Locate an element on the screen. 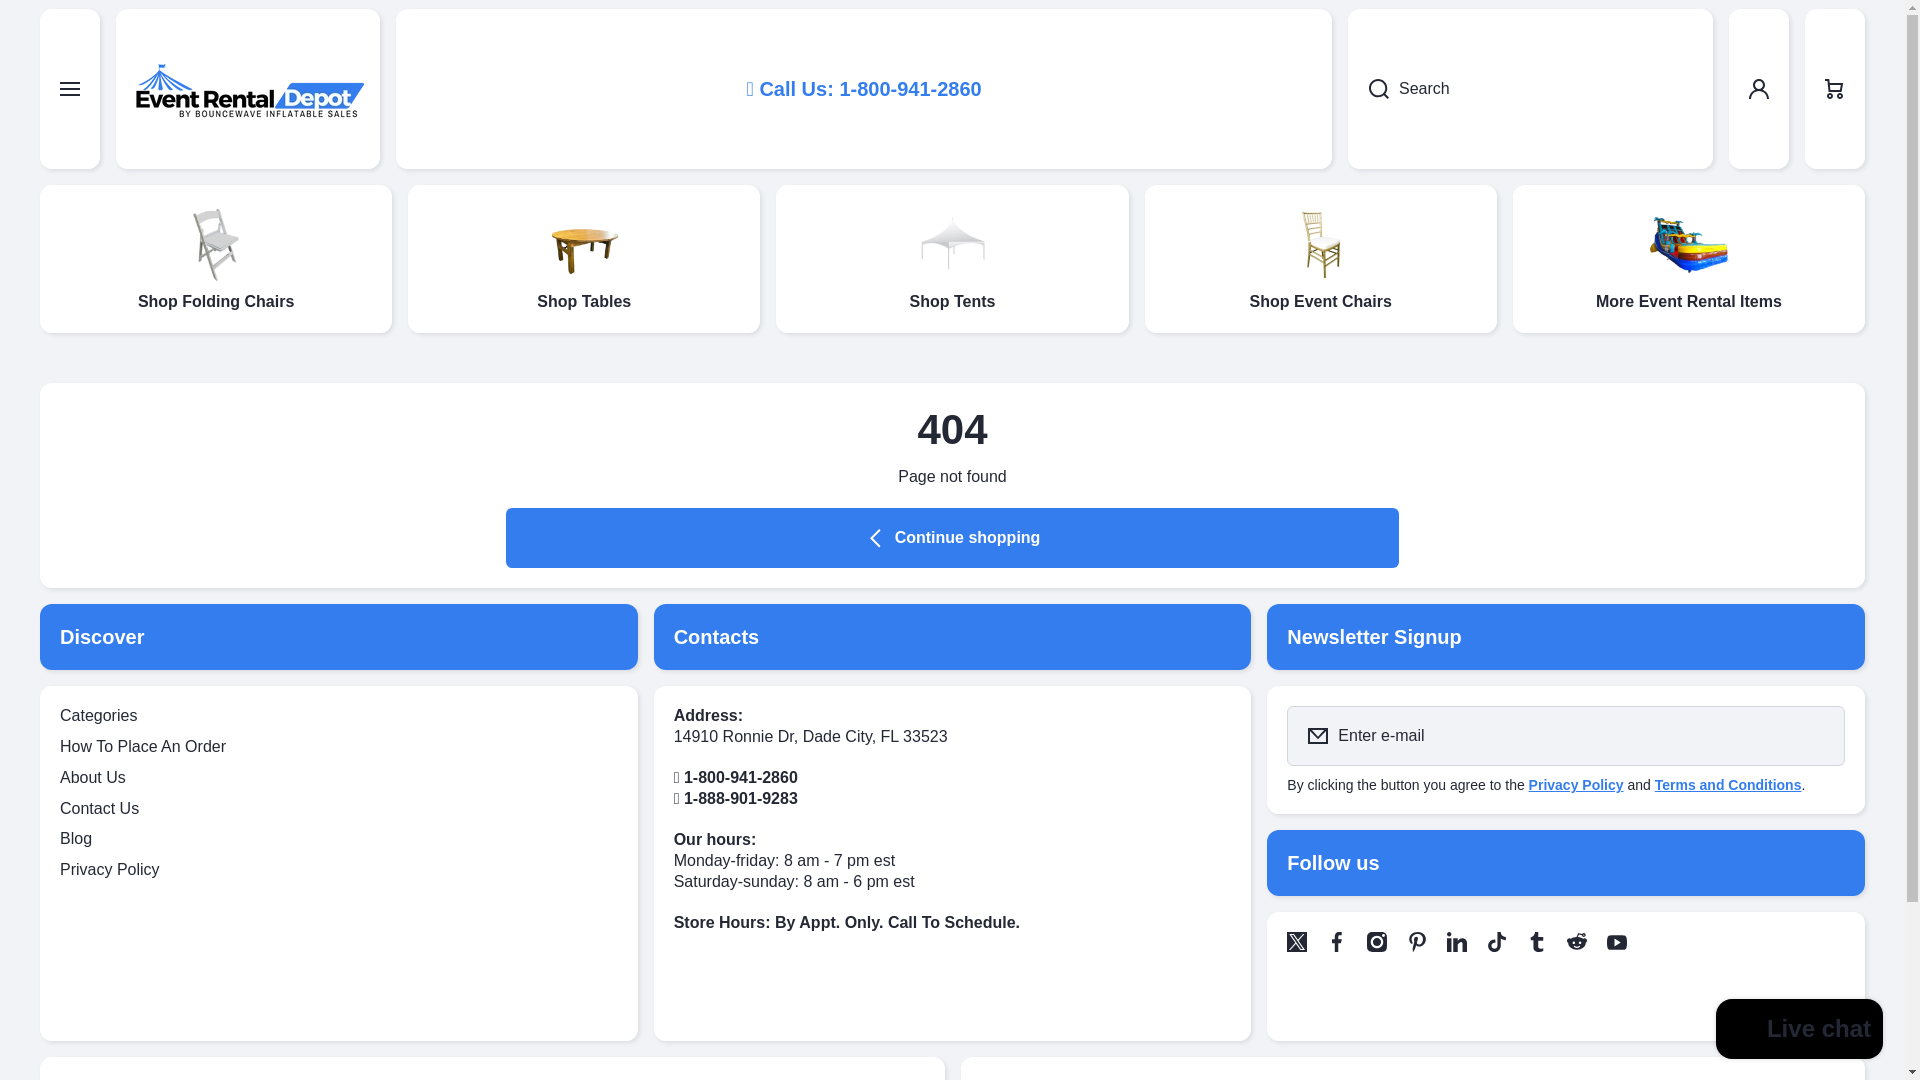 Image resolution: width=1920 pixels, height=1080 pixels. Shopify online store chat is located at coordinates (1800, 1031).